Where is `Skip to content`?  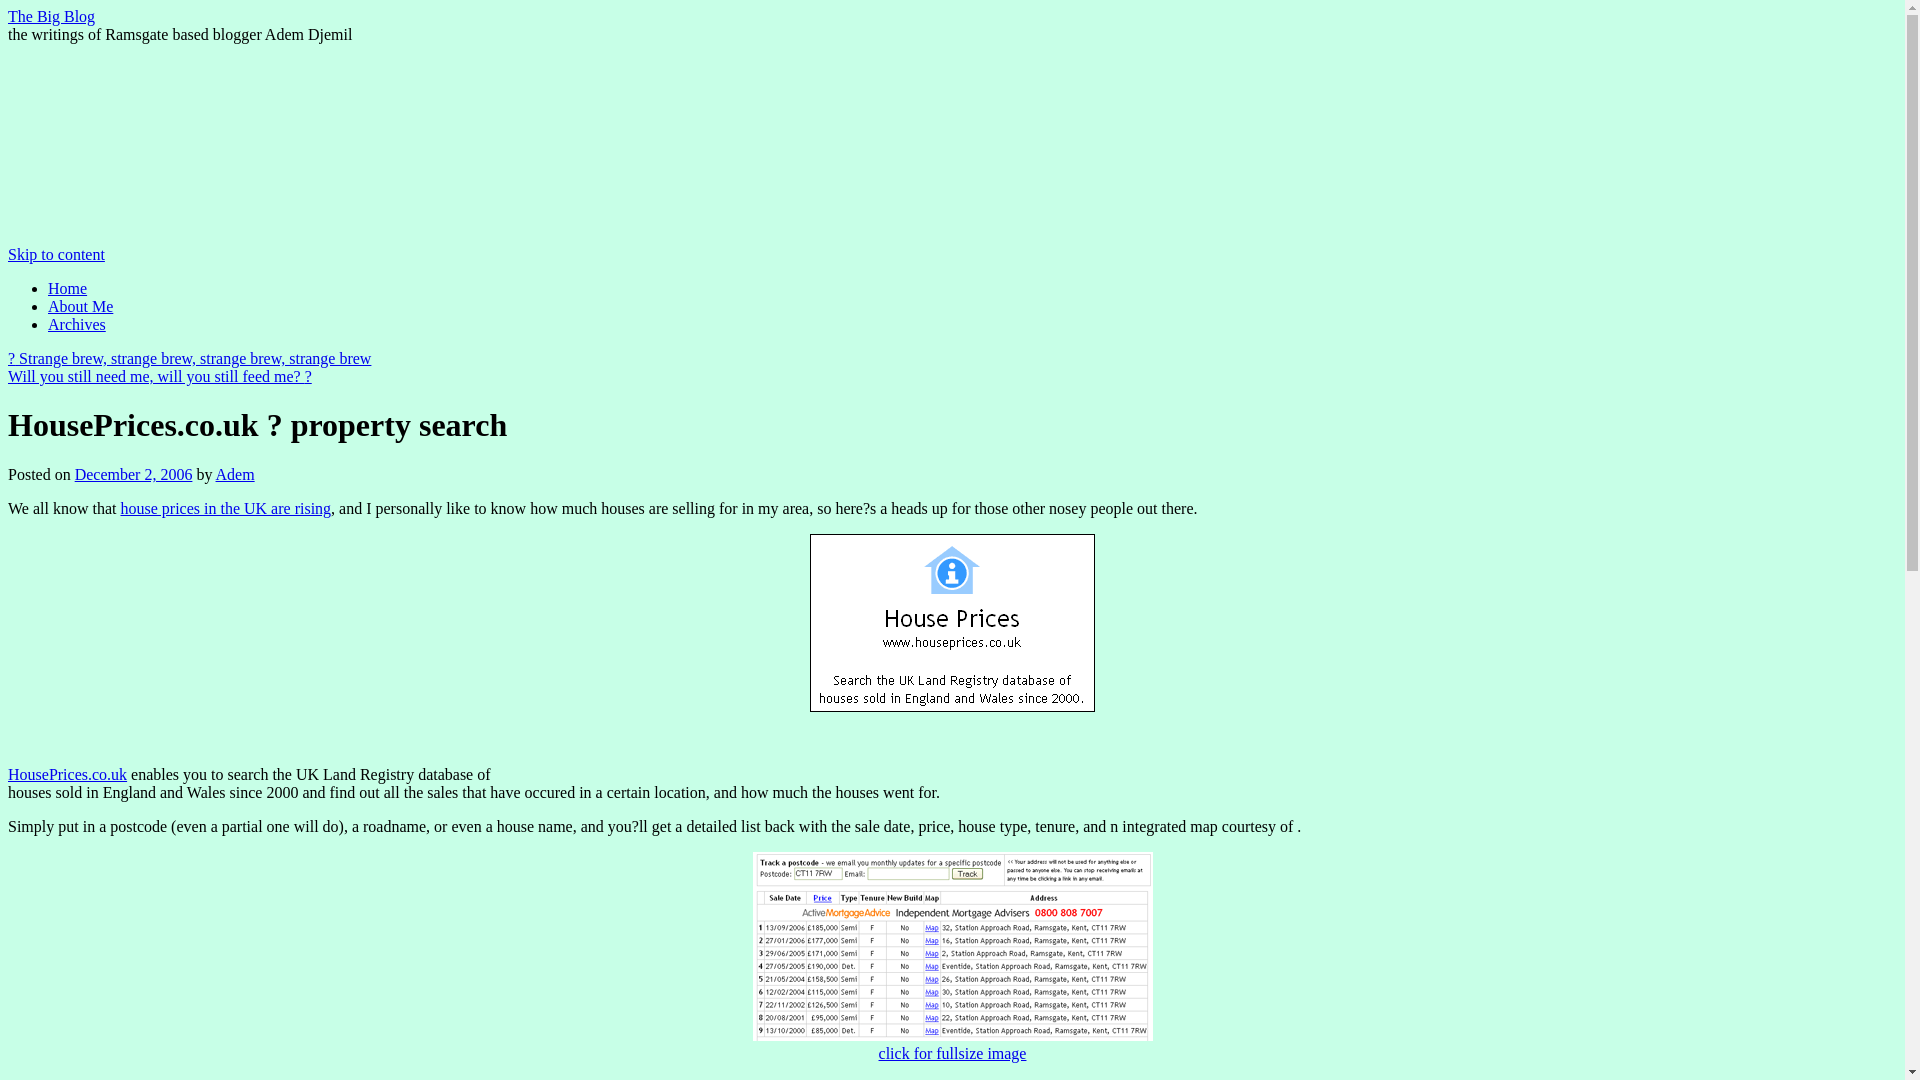
Skip to content is located at coordinates (56, 254).